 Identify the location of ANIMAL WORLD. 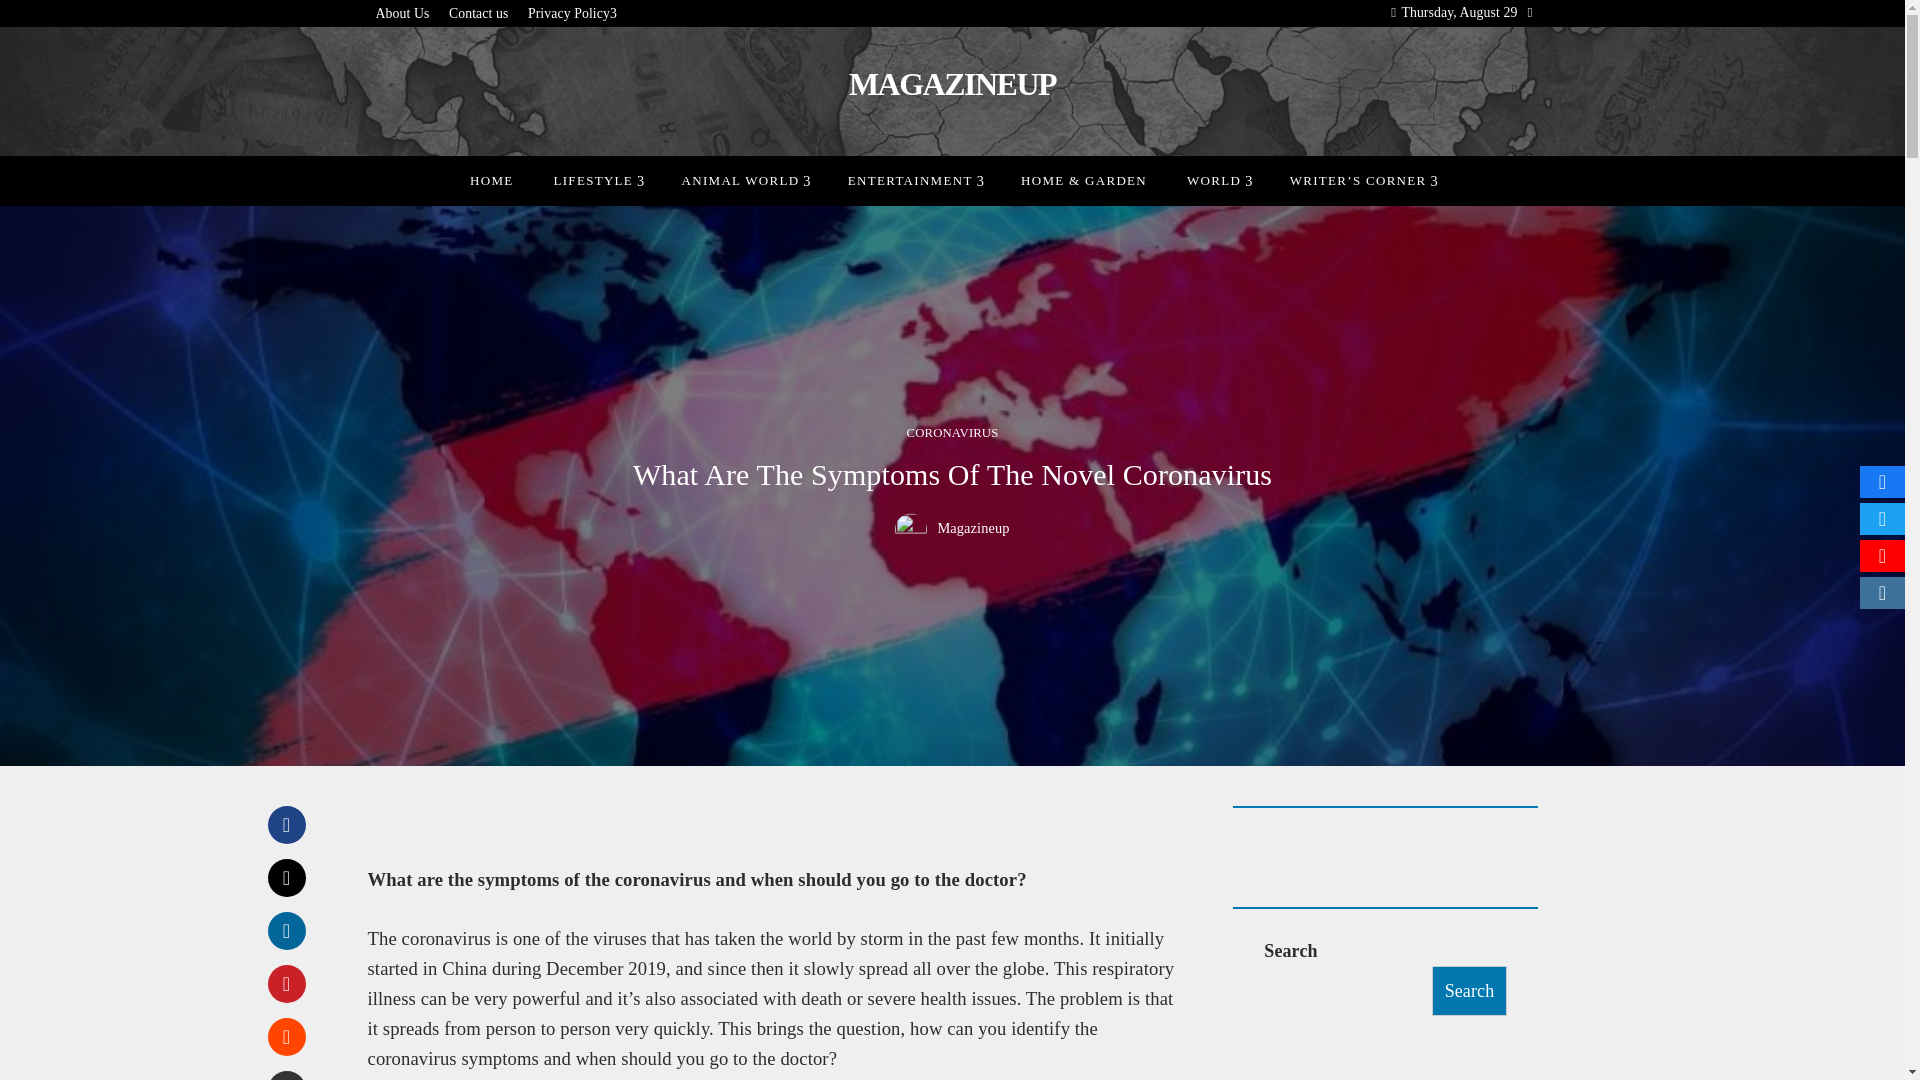
(744, 180).